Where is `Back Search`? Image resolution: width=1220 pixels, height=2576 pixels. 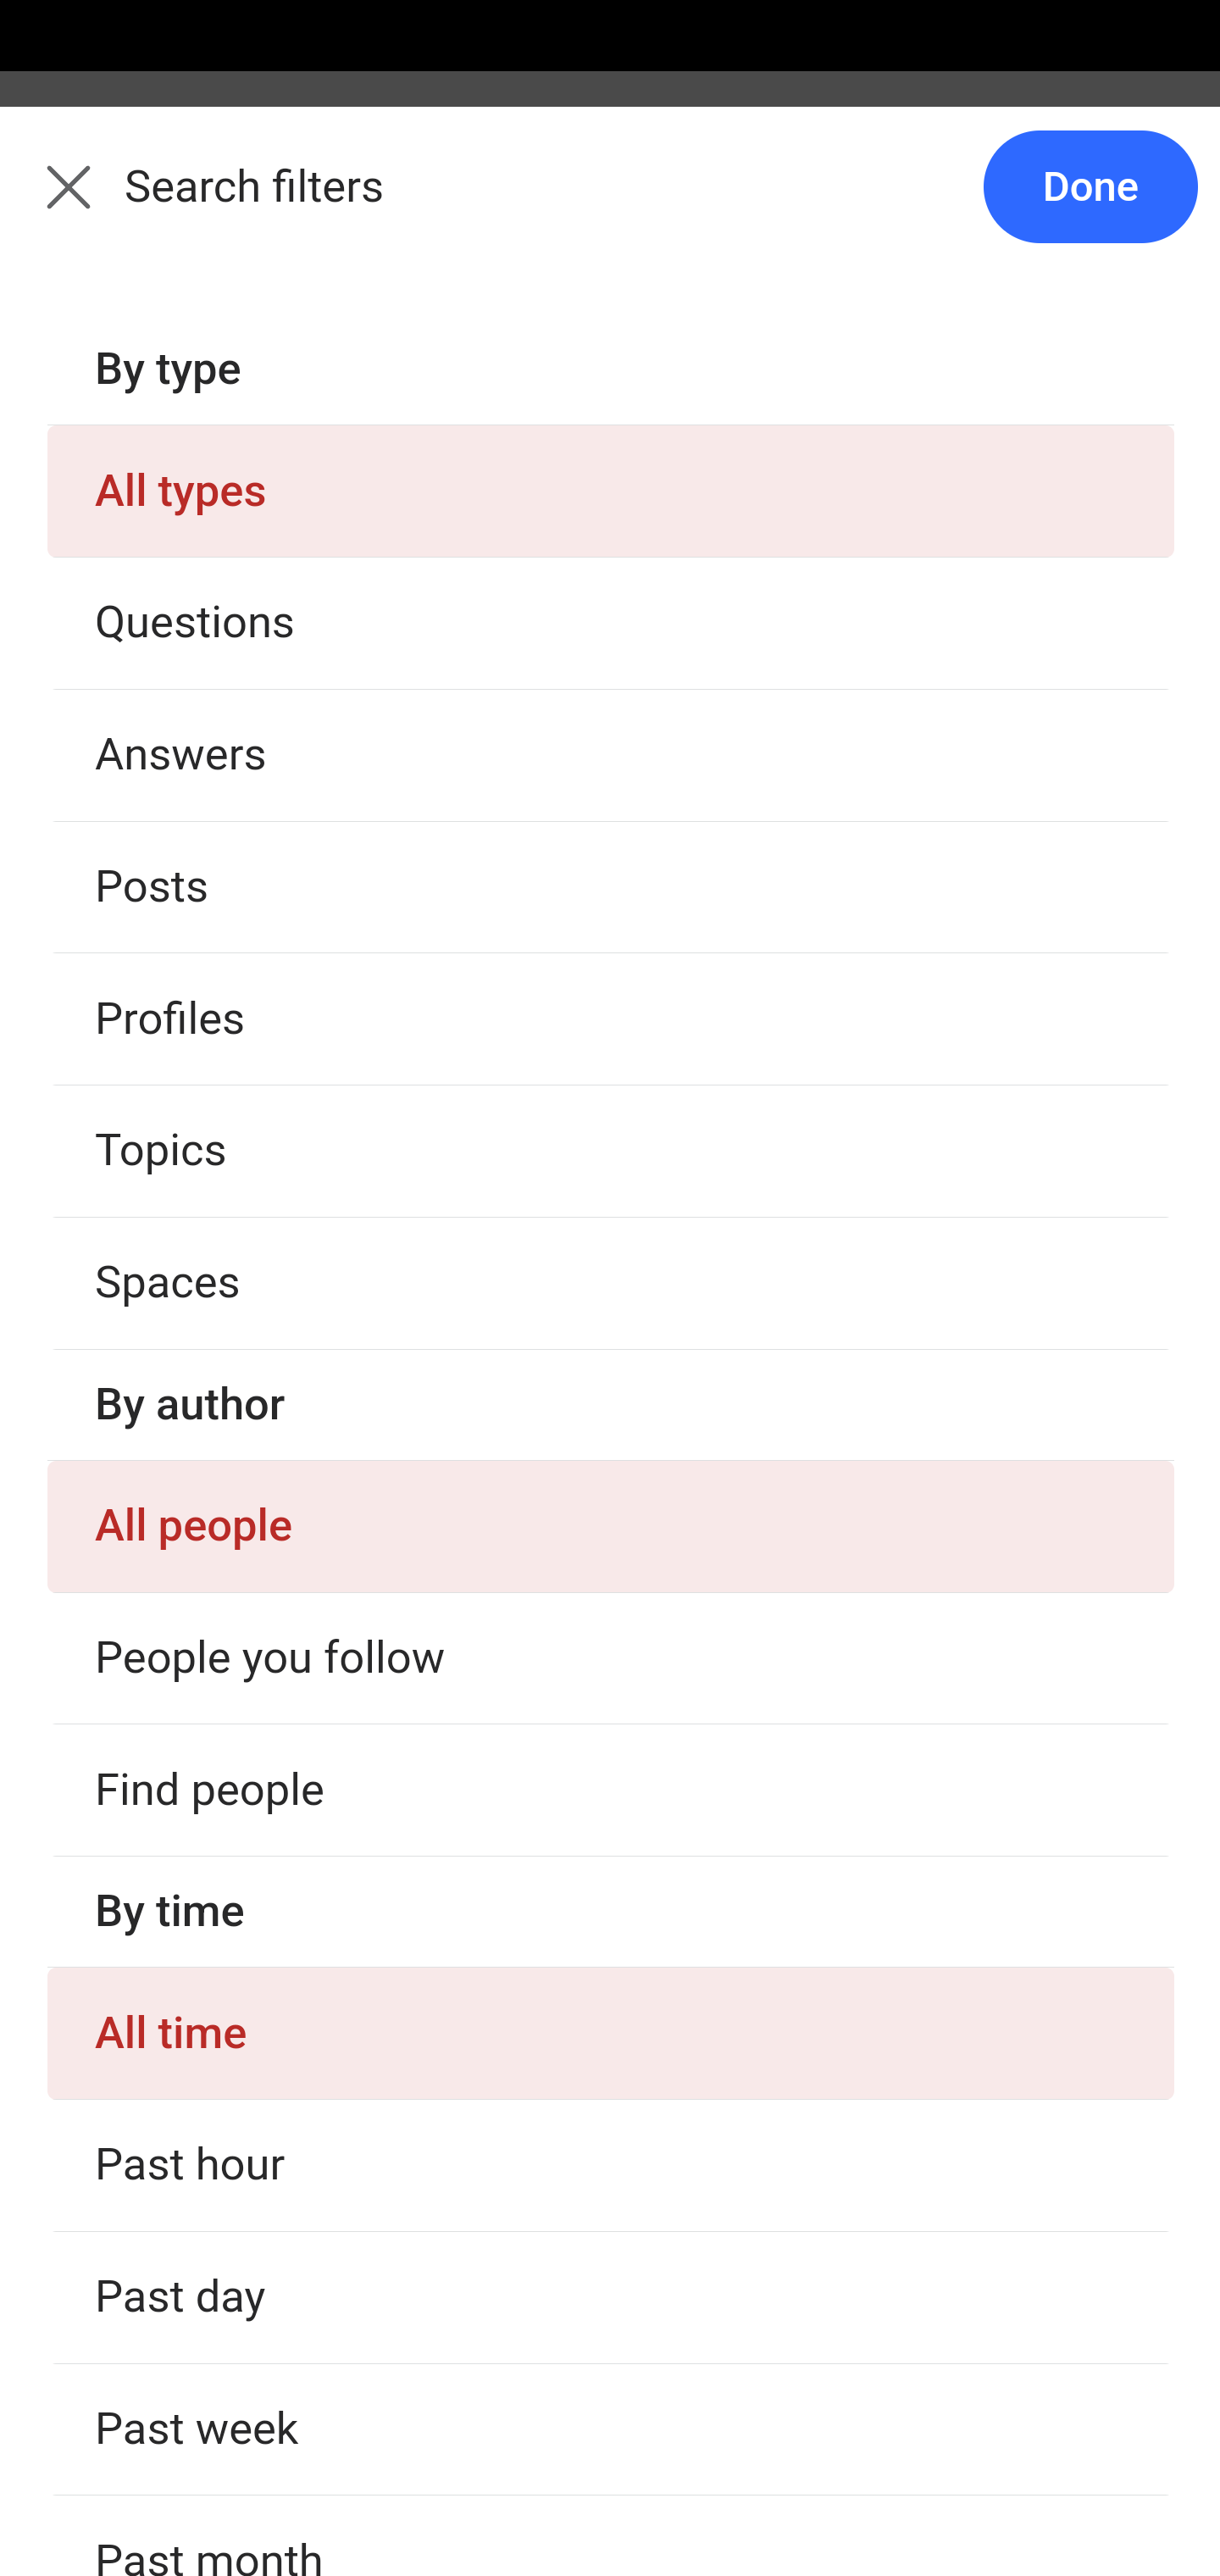 Back Search is located at coordinates (610, 206).